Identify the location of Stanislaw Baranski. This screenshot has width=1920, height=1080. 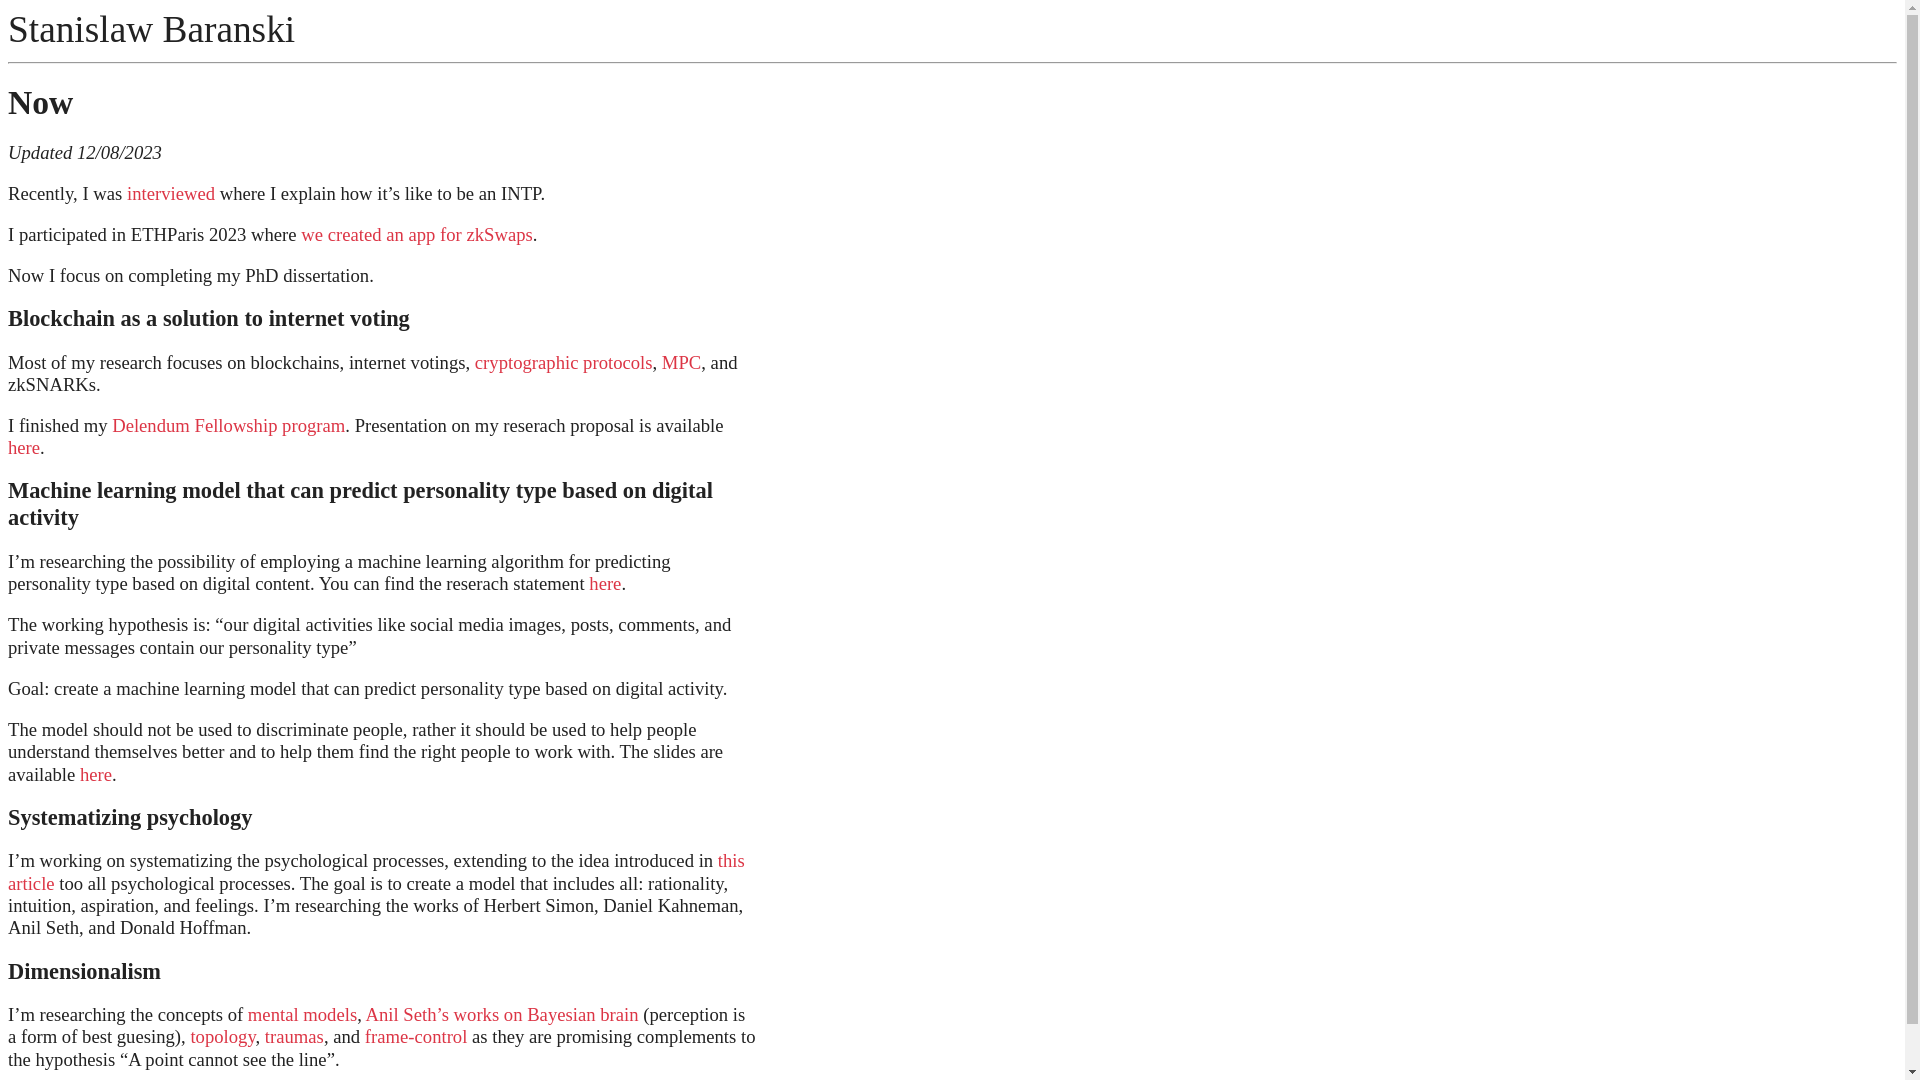
(152, 30).